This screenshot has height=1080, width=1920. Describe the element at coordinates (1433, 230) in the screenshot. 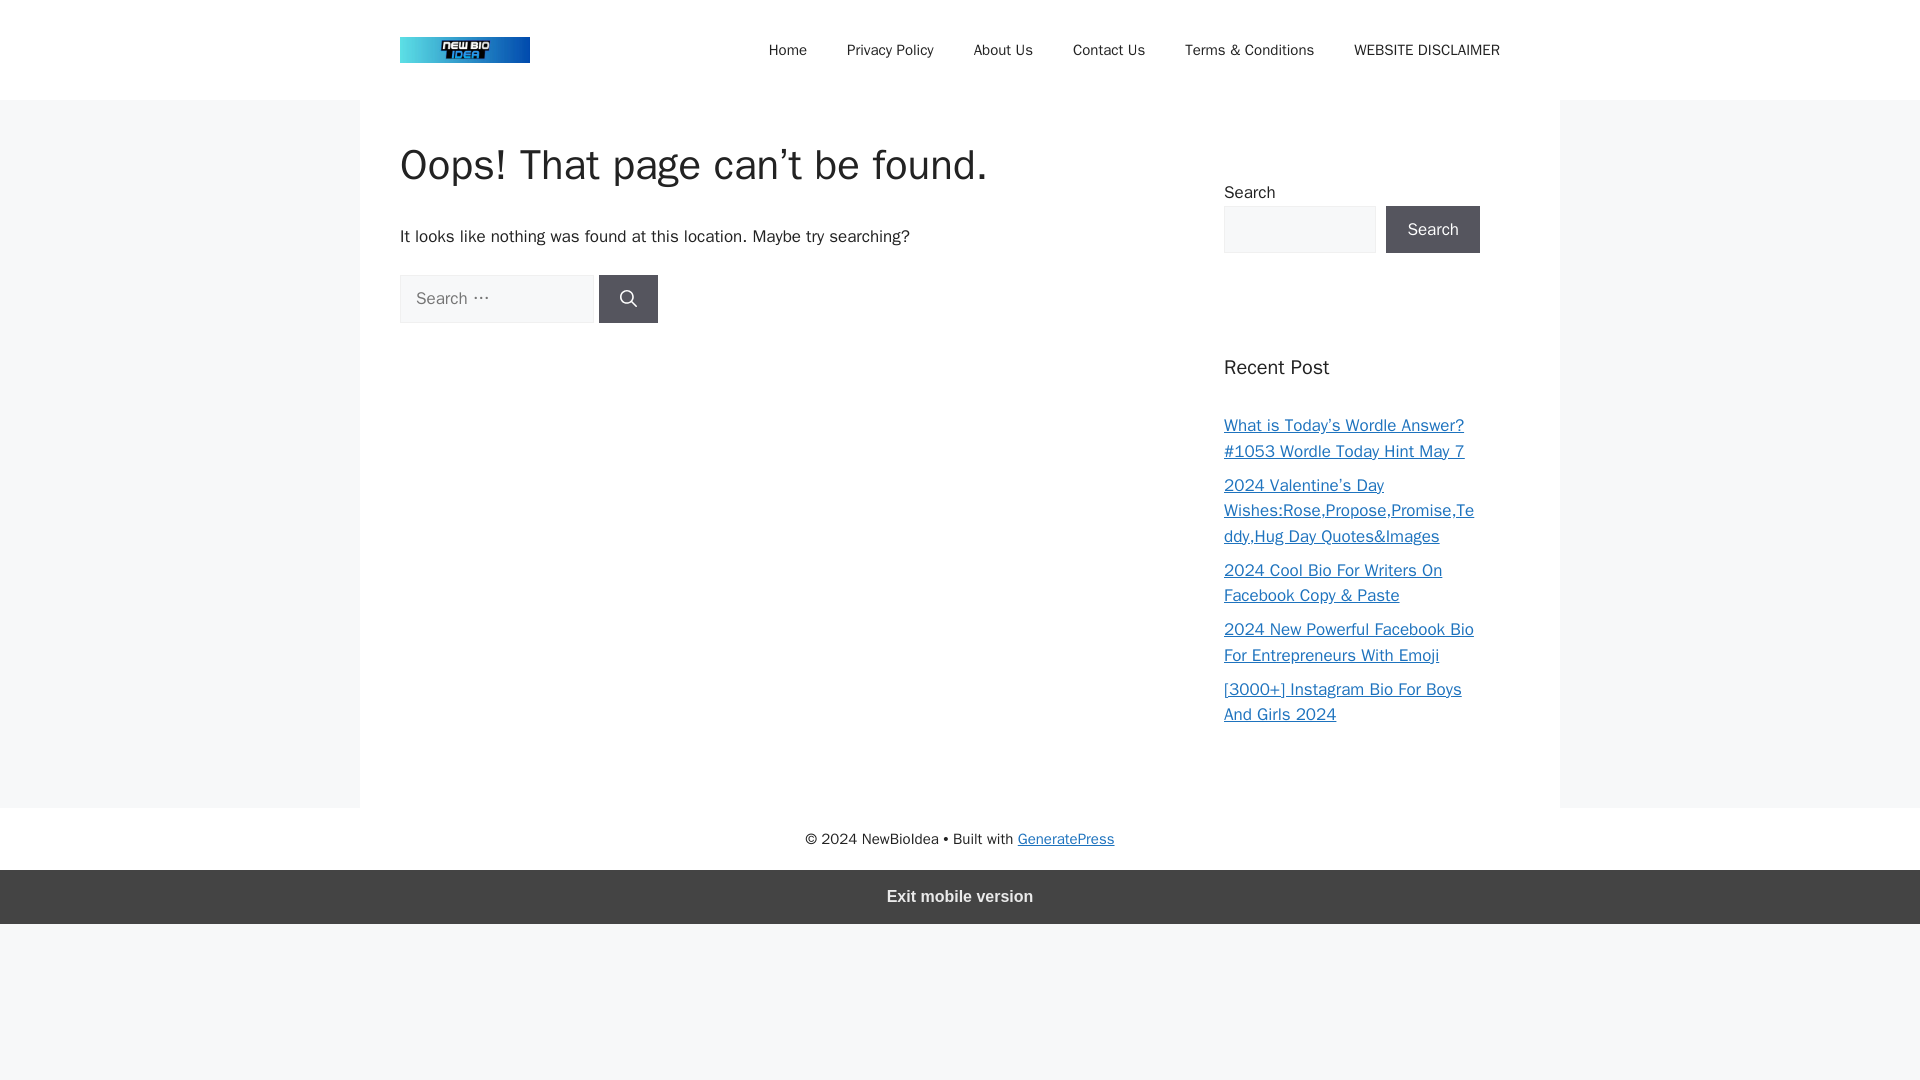

I see `Search` at that location.